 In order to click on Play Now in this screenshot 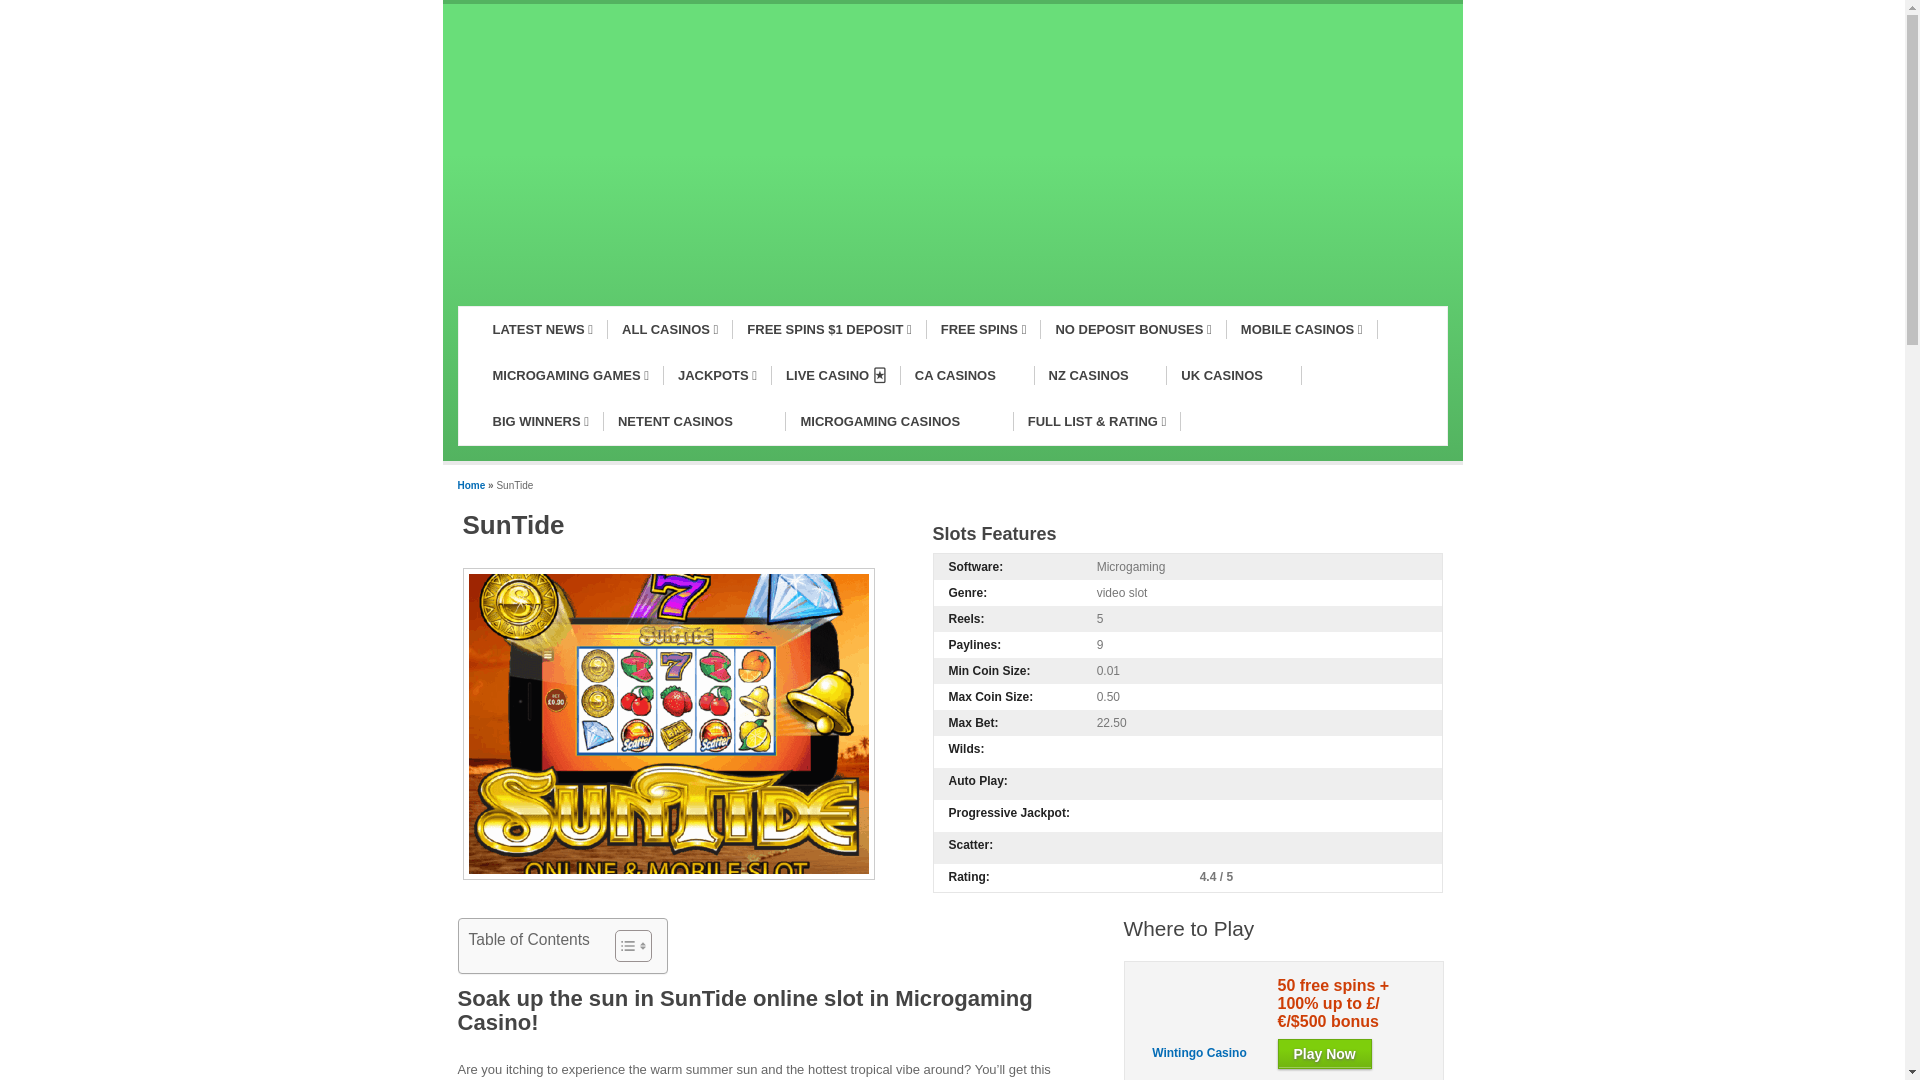, I will do `click(1325, 1054)`.